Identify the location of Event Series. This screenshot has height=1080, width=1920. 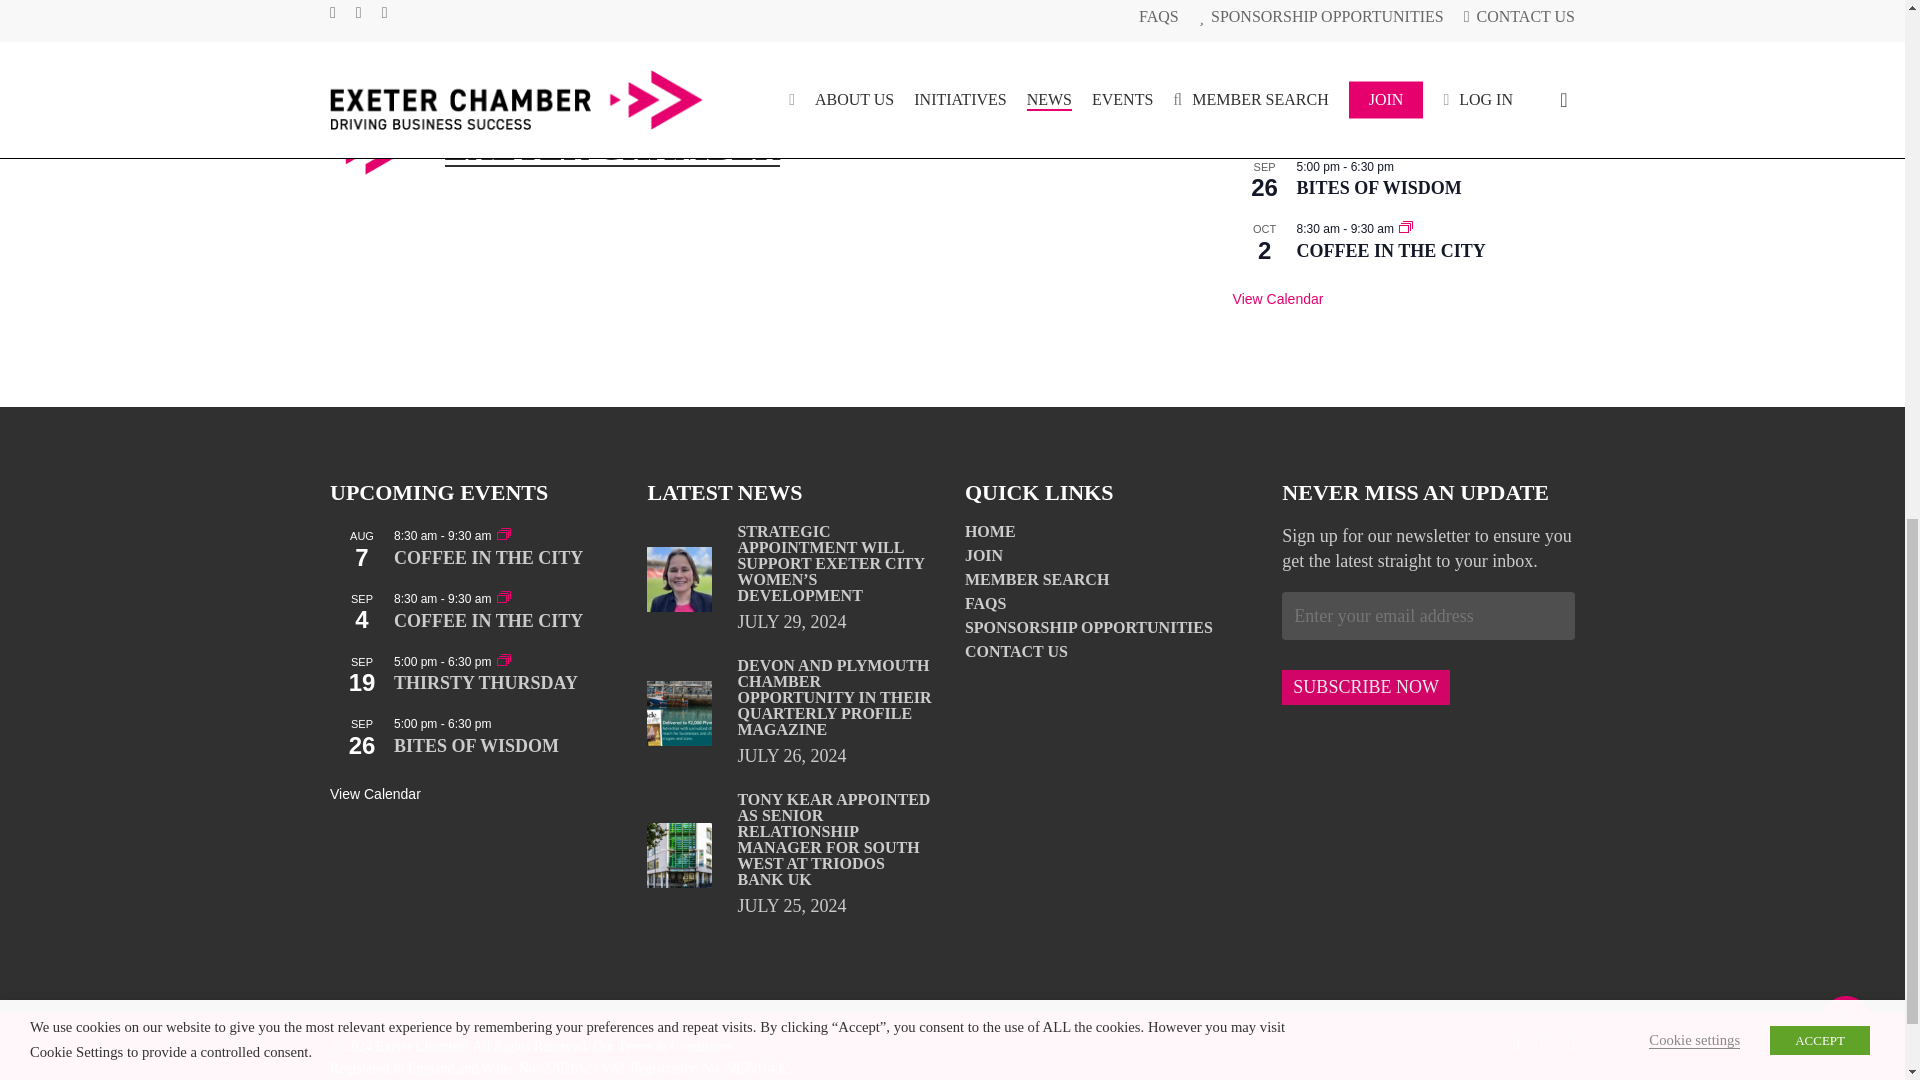
(1406, 102).